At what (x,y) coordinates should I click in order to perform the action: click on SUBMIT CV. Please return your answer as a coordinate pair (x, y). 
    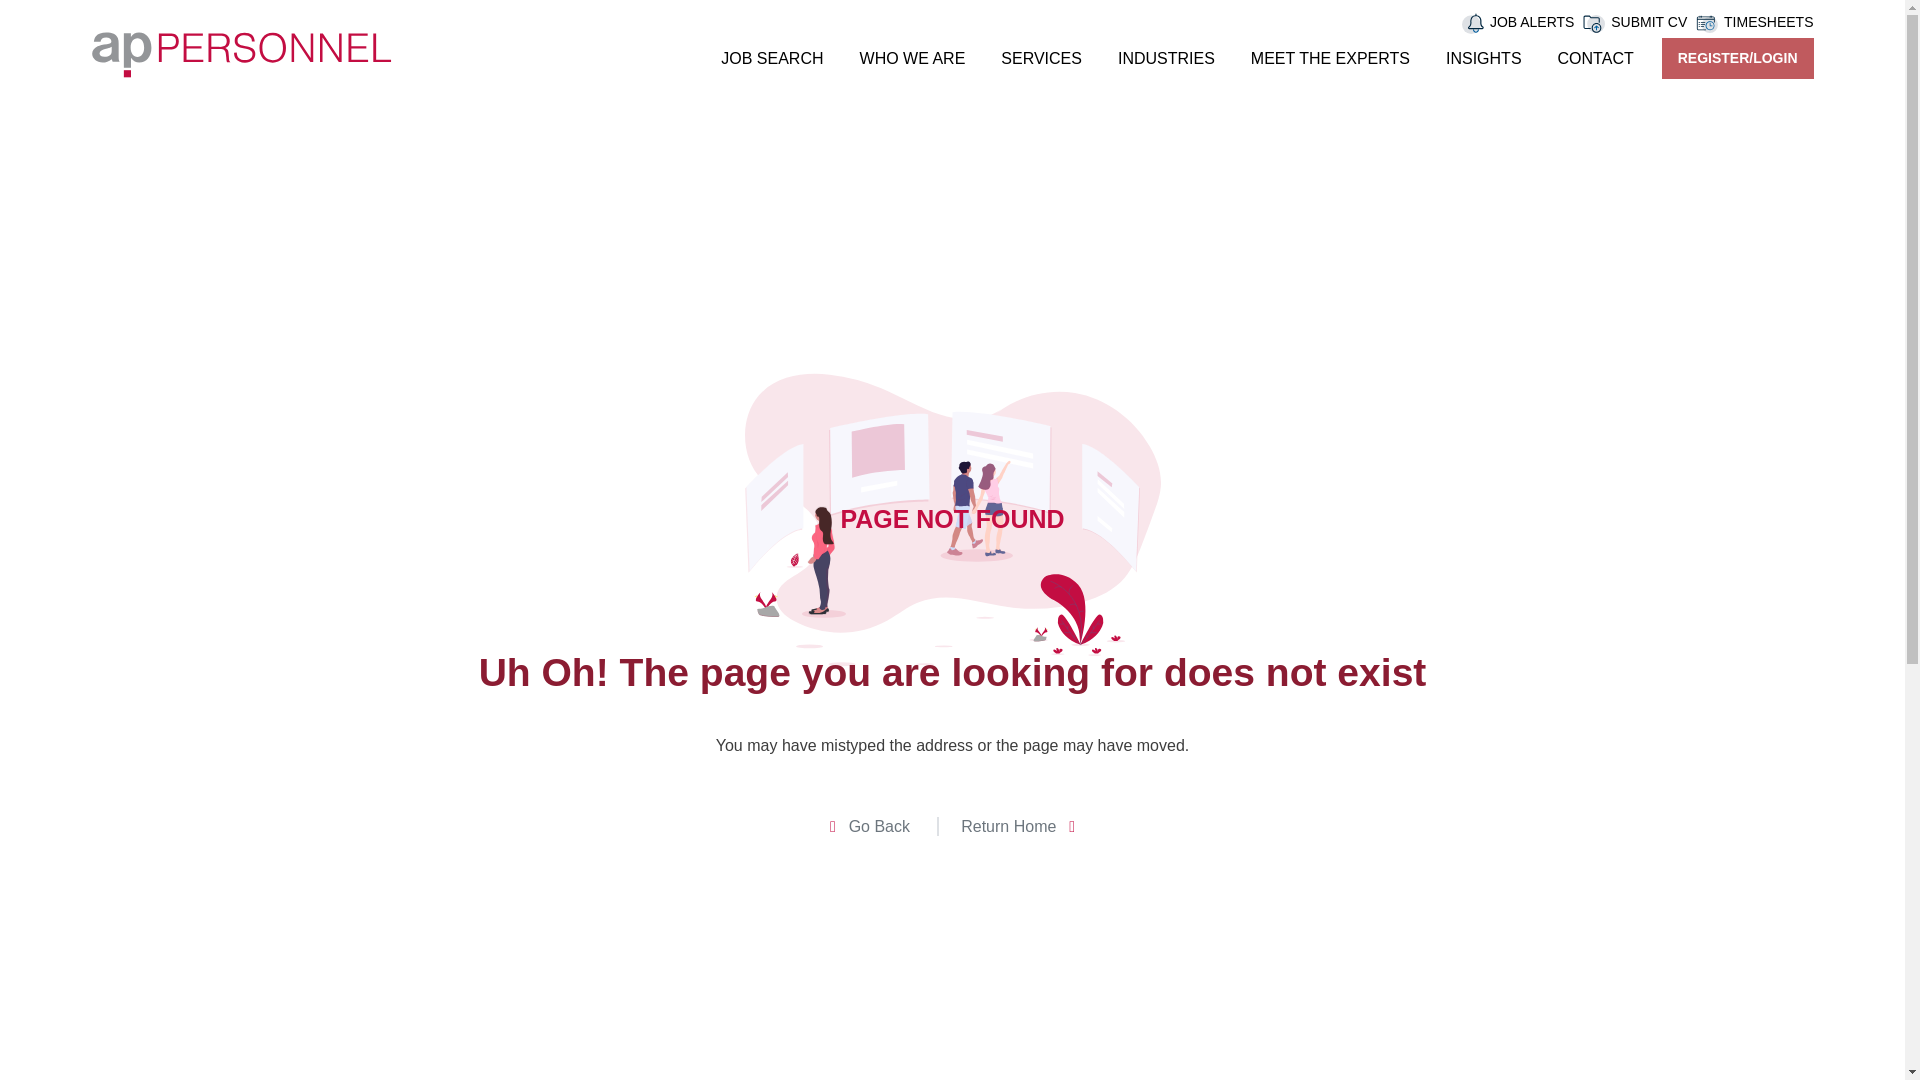
    Looking at the image, I should click on (1648, 22).